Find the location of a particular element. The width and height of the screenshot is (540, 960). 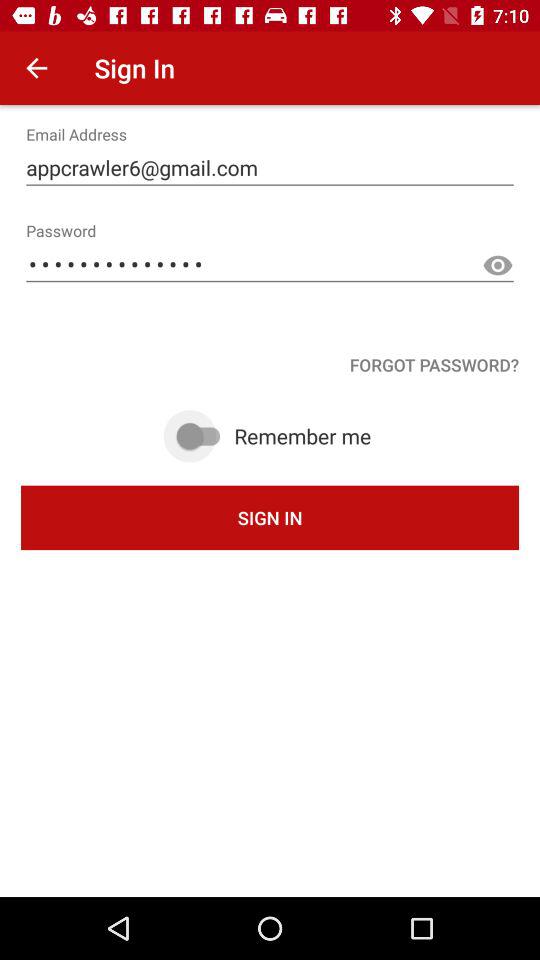

toggle remember me option is located at coordinates (201, 436).